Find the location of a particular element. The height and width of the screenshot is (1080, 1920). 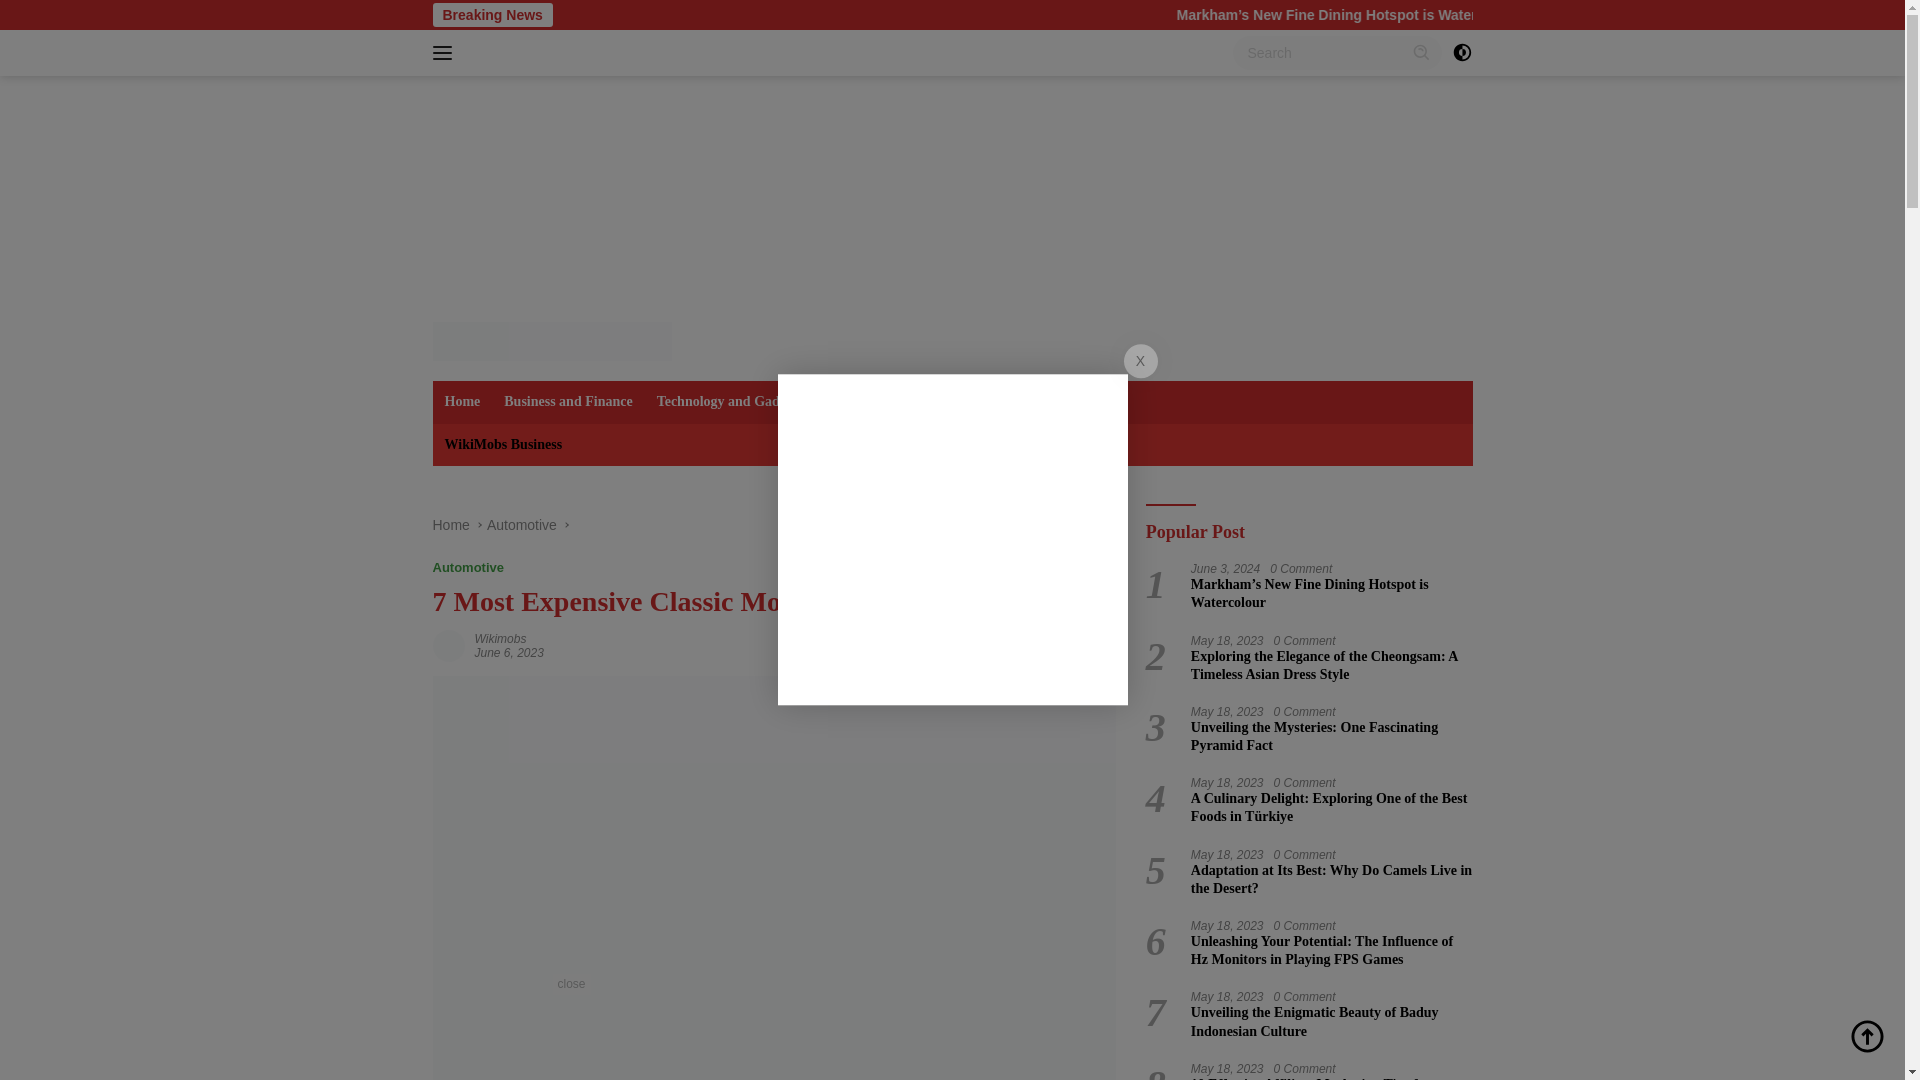

WikiMob is located at coordinates (551, 340).